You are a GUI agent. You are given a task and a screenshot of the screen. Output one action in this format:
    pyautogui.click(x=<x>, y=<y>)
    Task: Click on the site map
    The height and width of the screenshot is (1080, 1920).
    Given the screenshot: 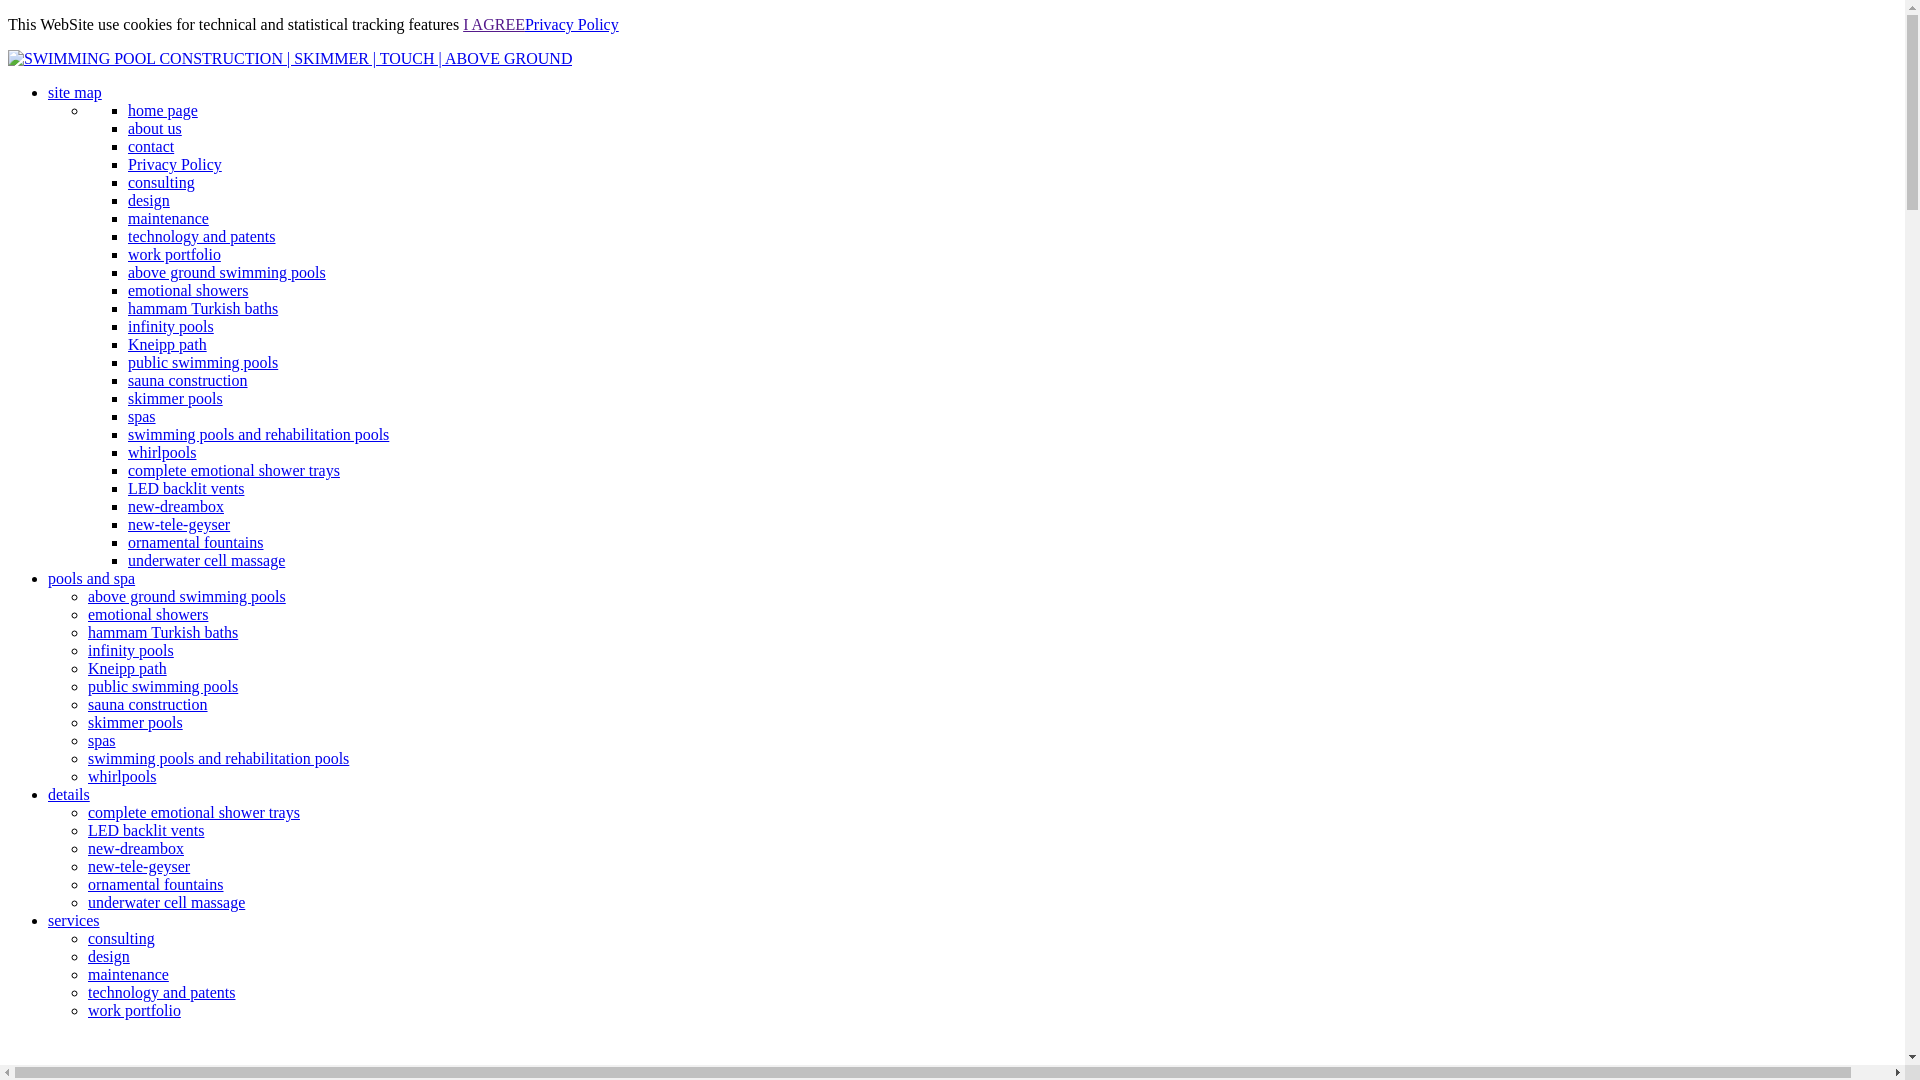 What is the action you would take?
    pyautogui.click(x=75, y=92)
    